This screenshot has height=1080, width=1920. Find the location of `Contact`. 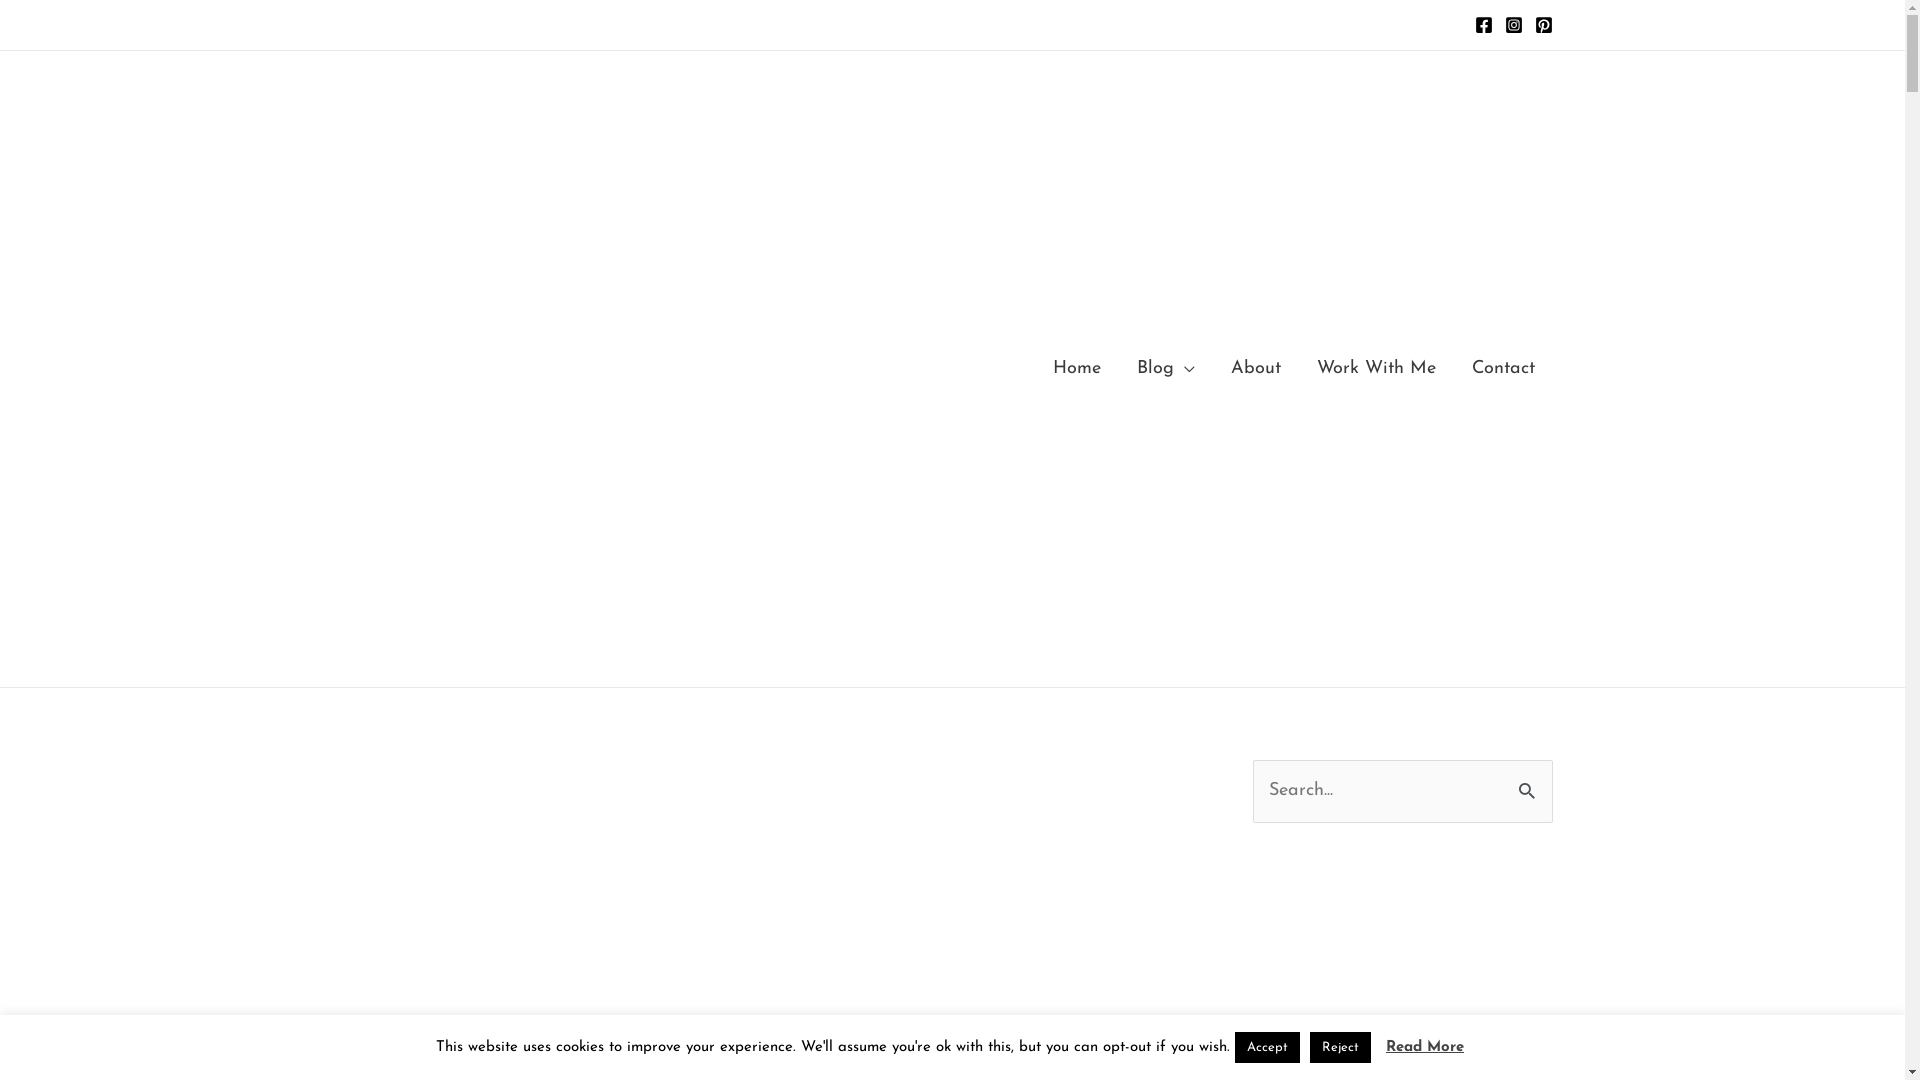

Contact is located at coordinates (1504, 369).